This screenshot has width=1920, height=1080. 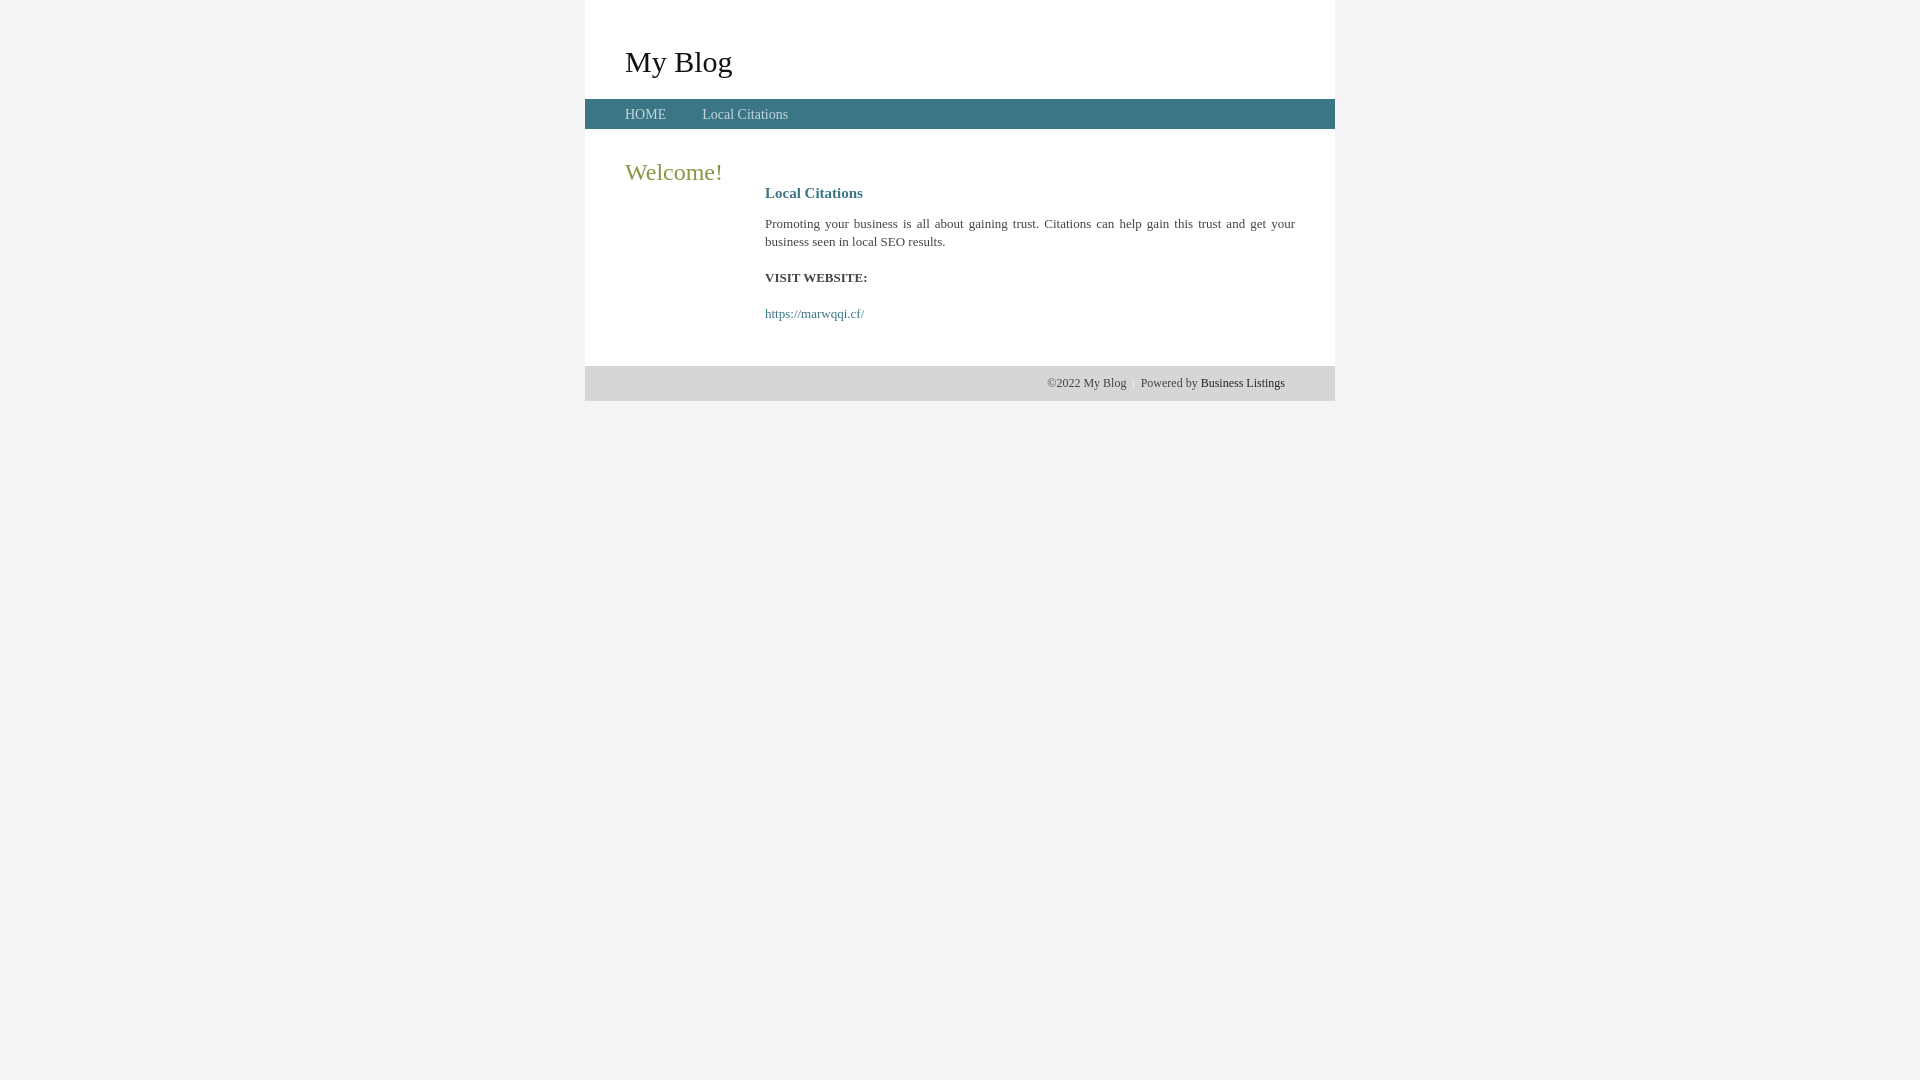 I want to click on Business Listings, so click(x=1243, y=383).